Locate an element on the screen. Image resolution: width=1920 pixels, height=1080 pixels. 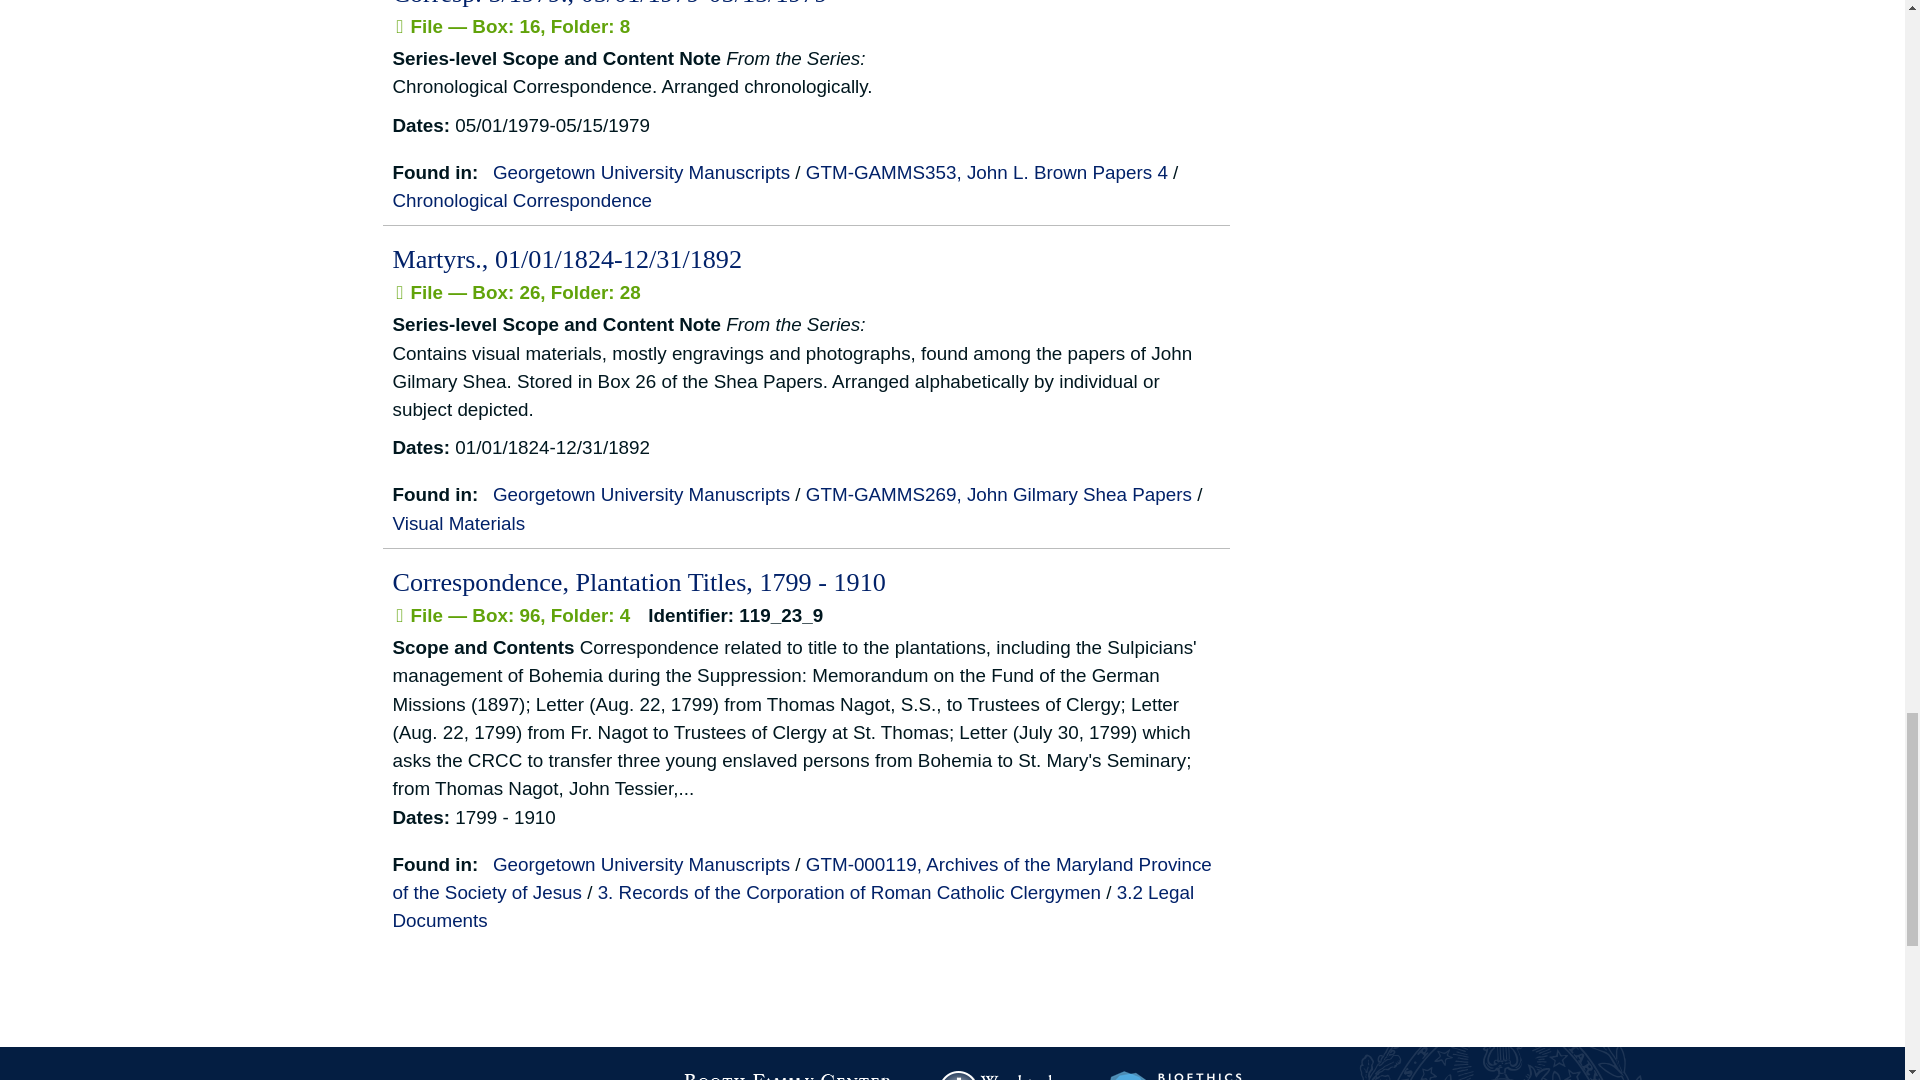
translation missing: en.dates is located at coordinates (417, 447).